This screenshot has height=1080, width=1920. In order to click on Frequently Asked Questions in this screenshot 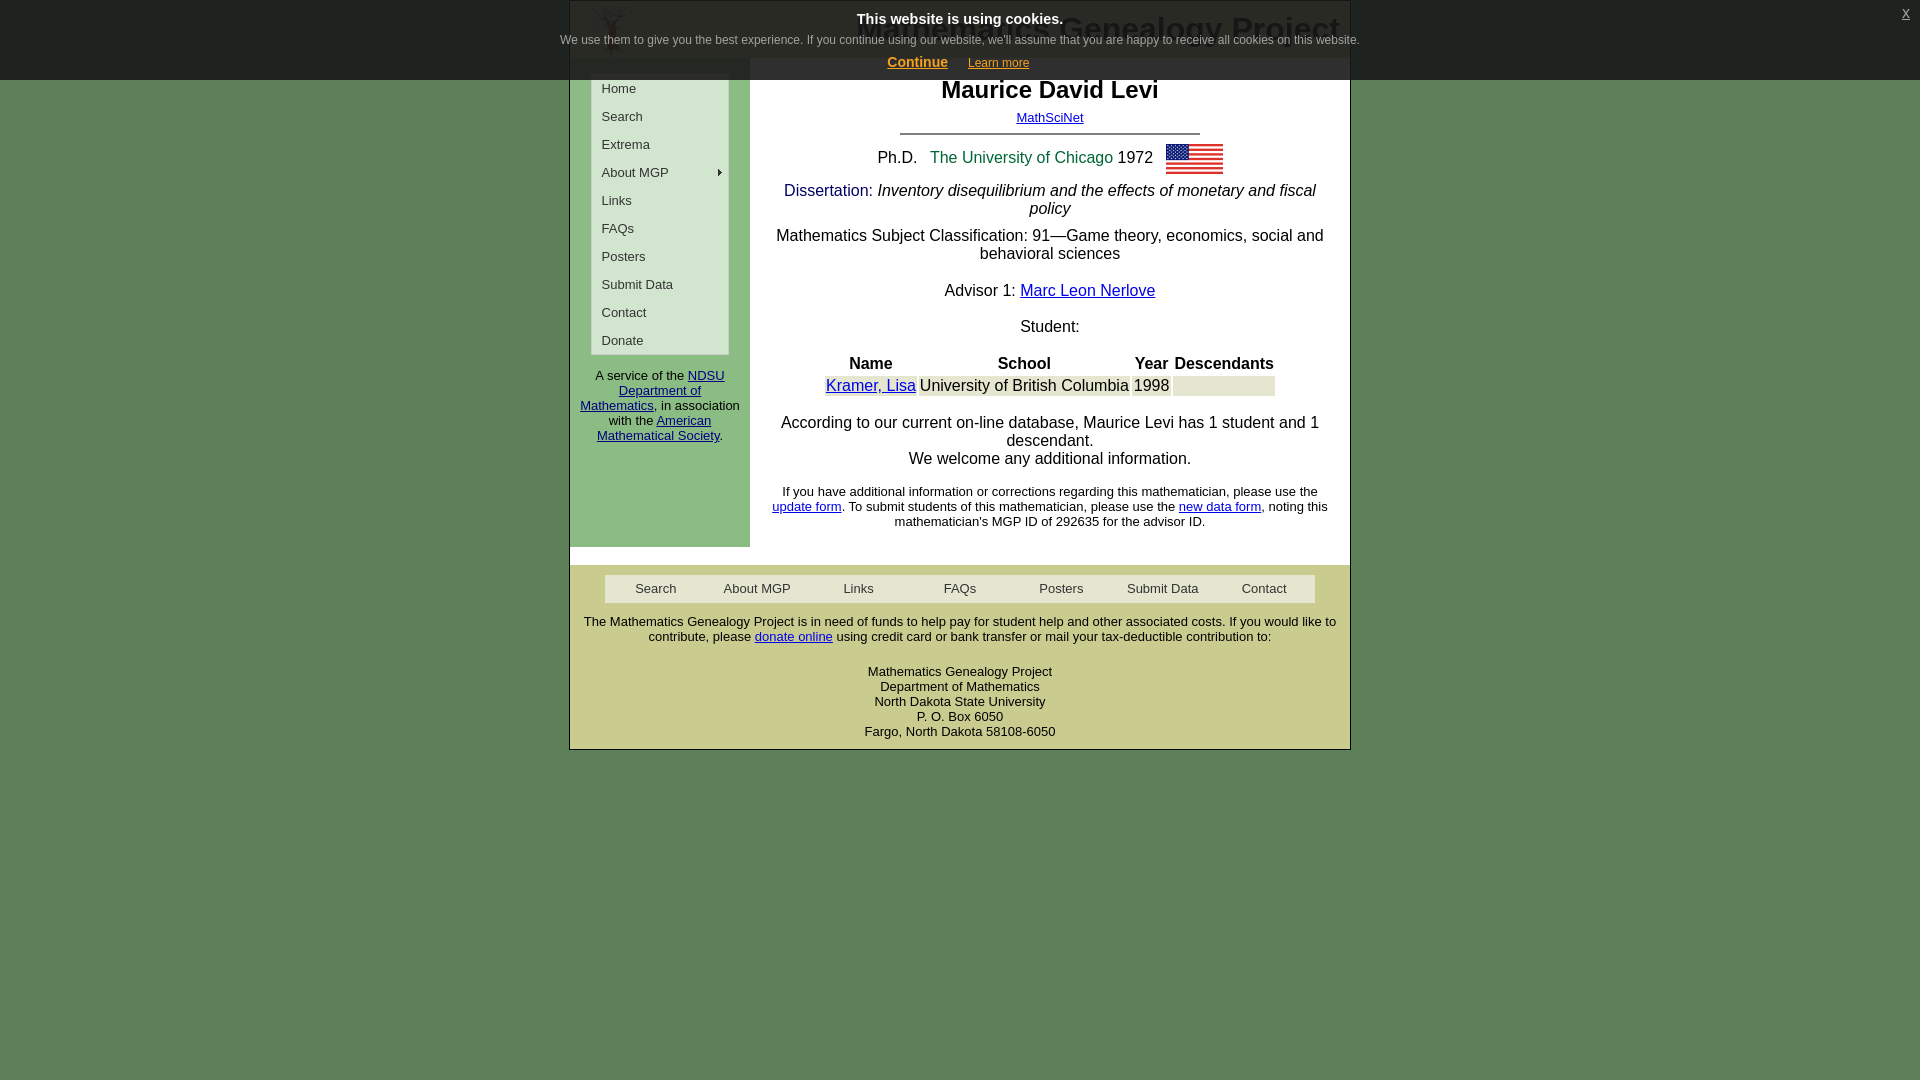, I will do `click(958, 588)`.